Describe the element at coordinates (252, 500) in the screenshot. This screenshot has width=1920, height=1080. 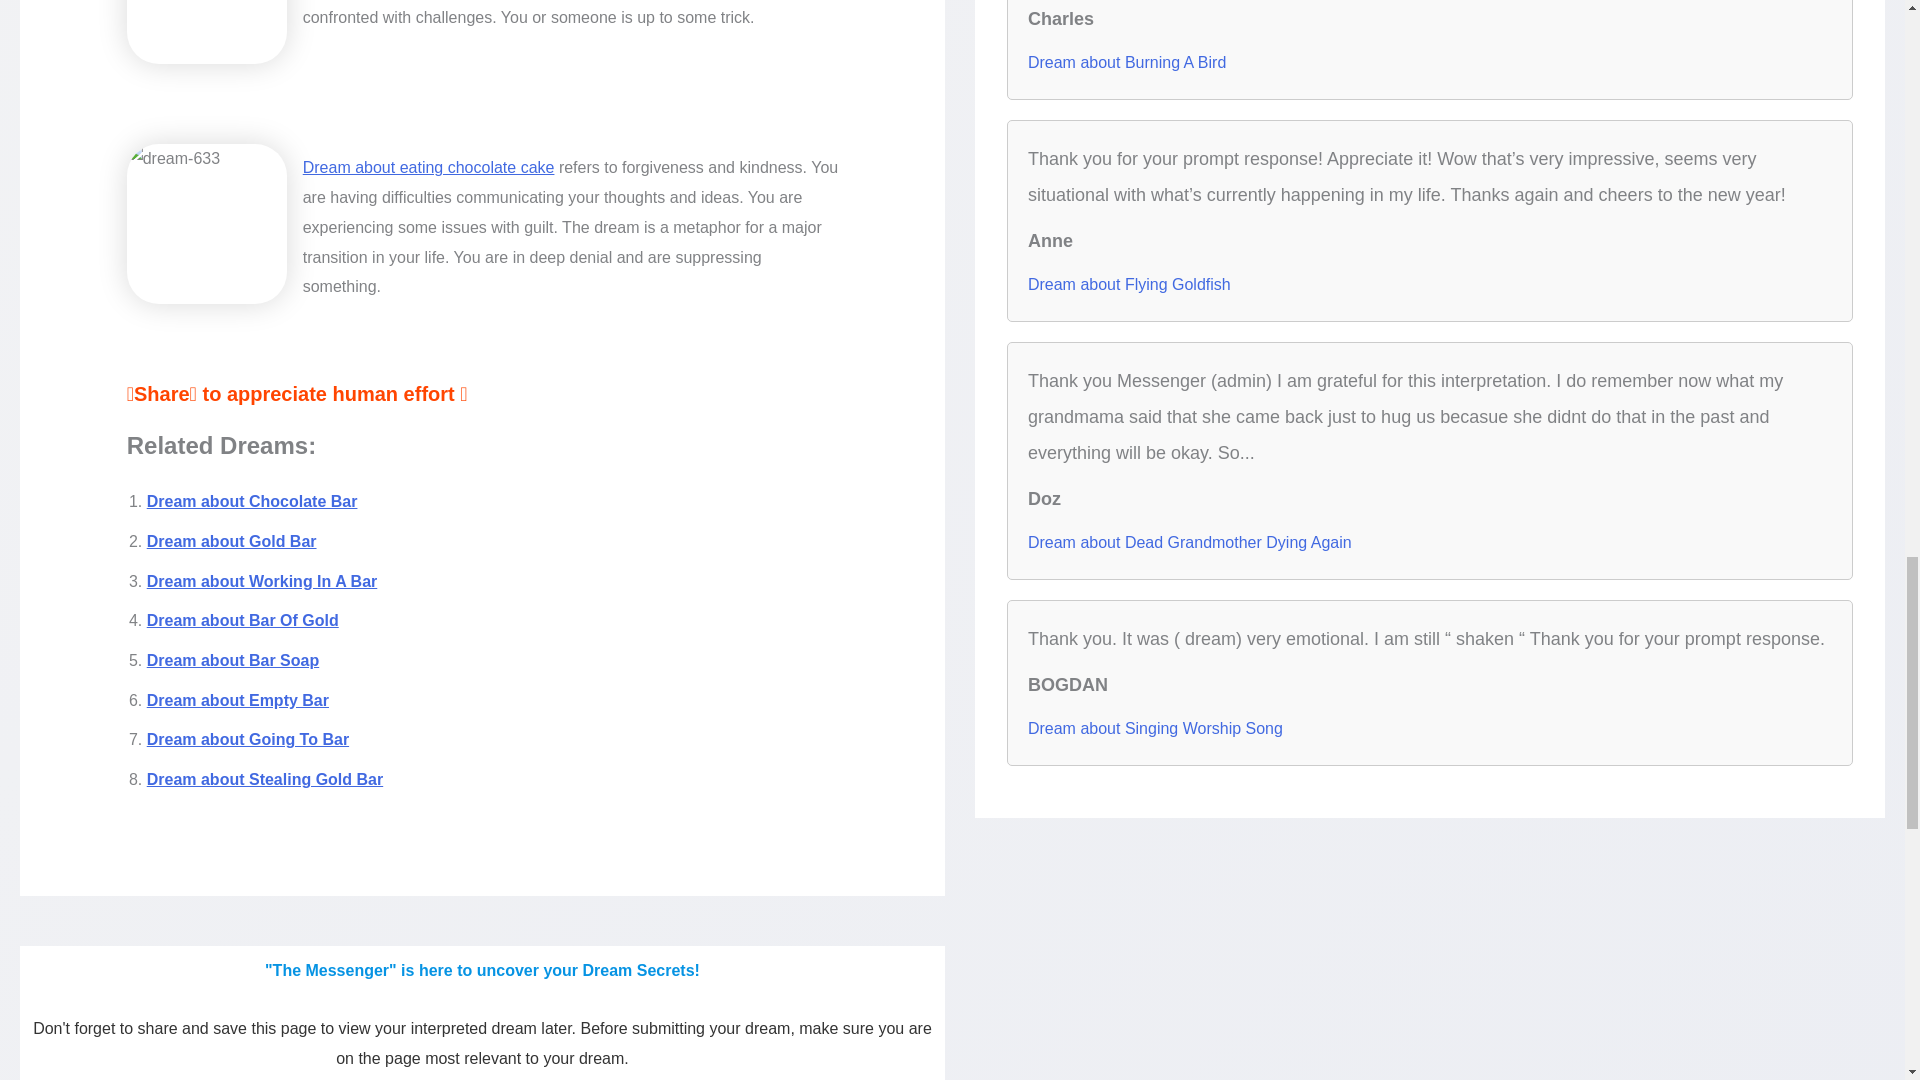
I see `Dream about Chocolate Bar` at that location.